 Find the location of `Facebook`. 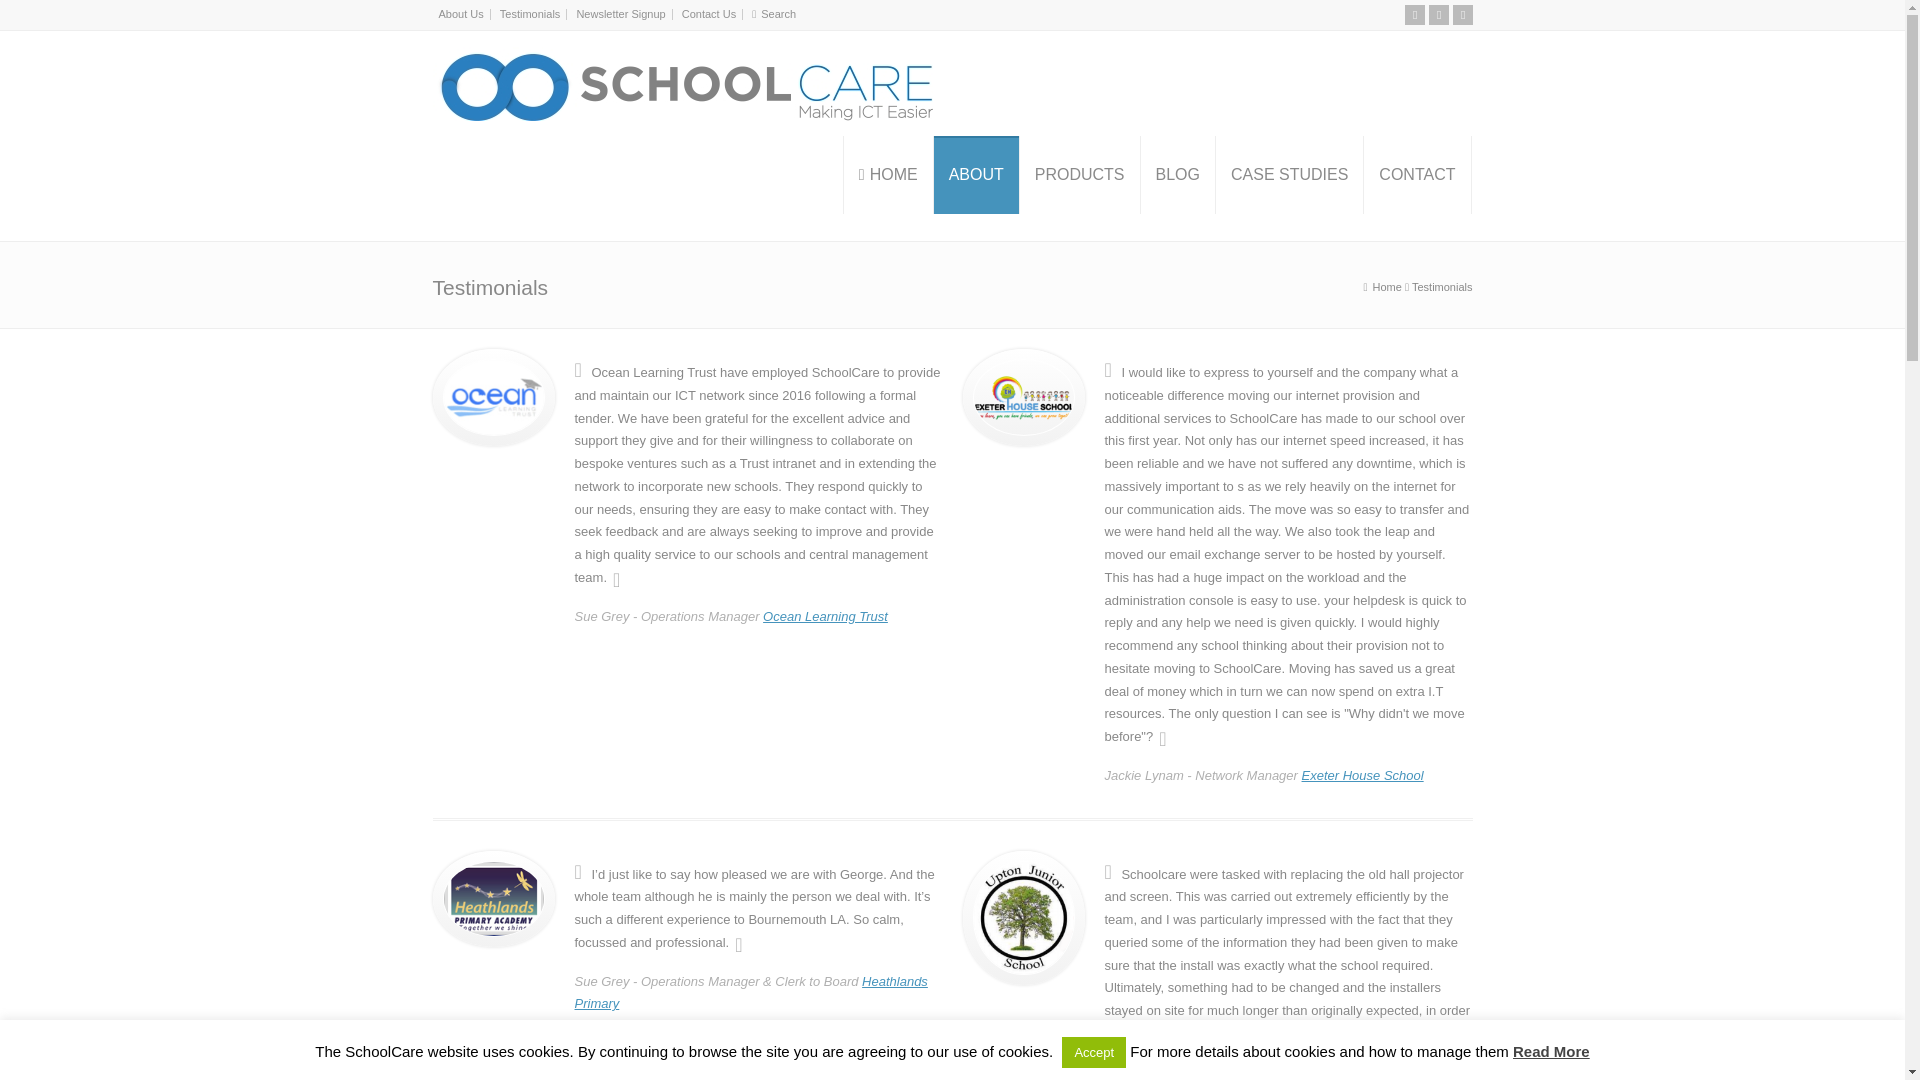

Facebook is located at coordinates (1438, 14).